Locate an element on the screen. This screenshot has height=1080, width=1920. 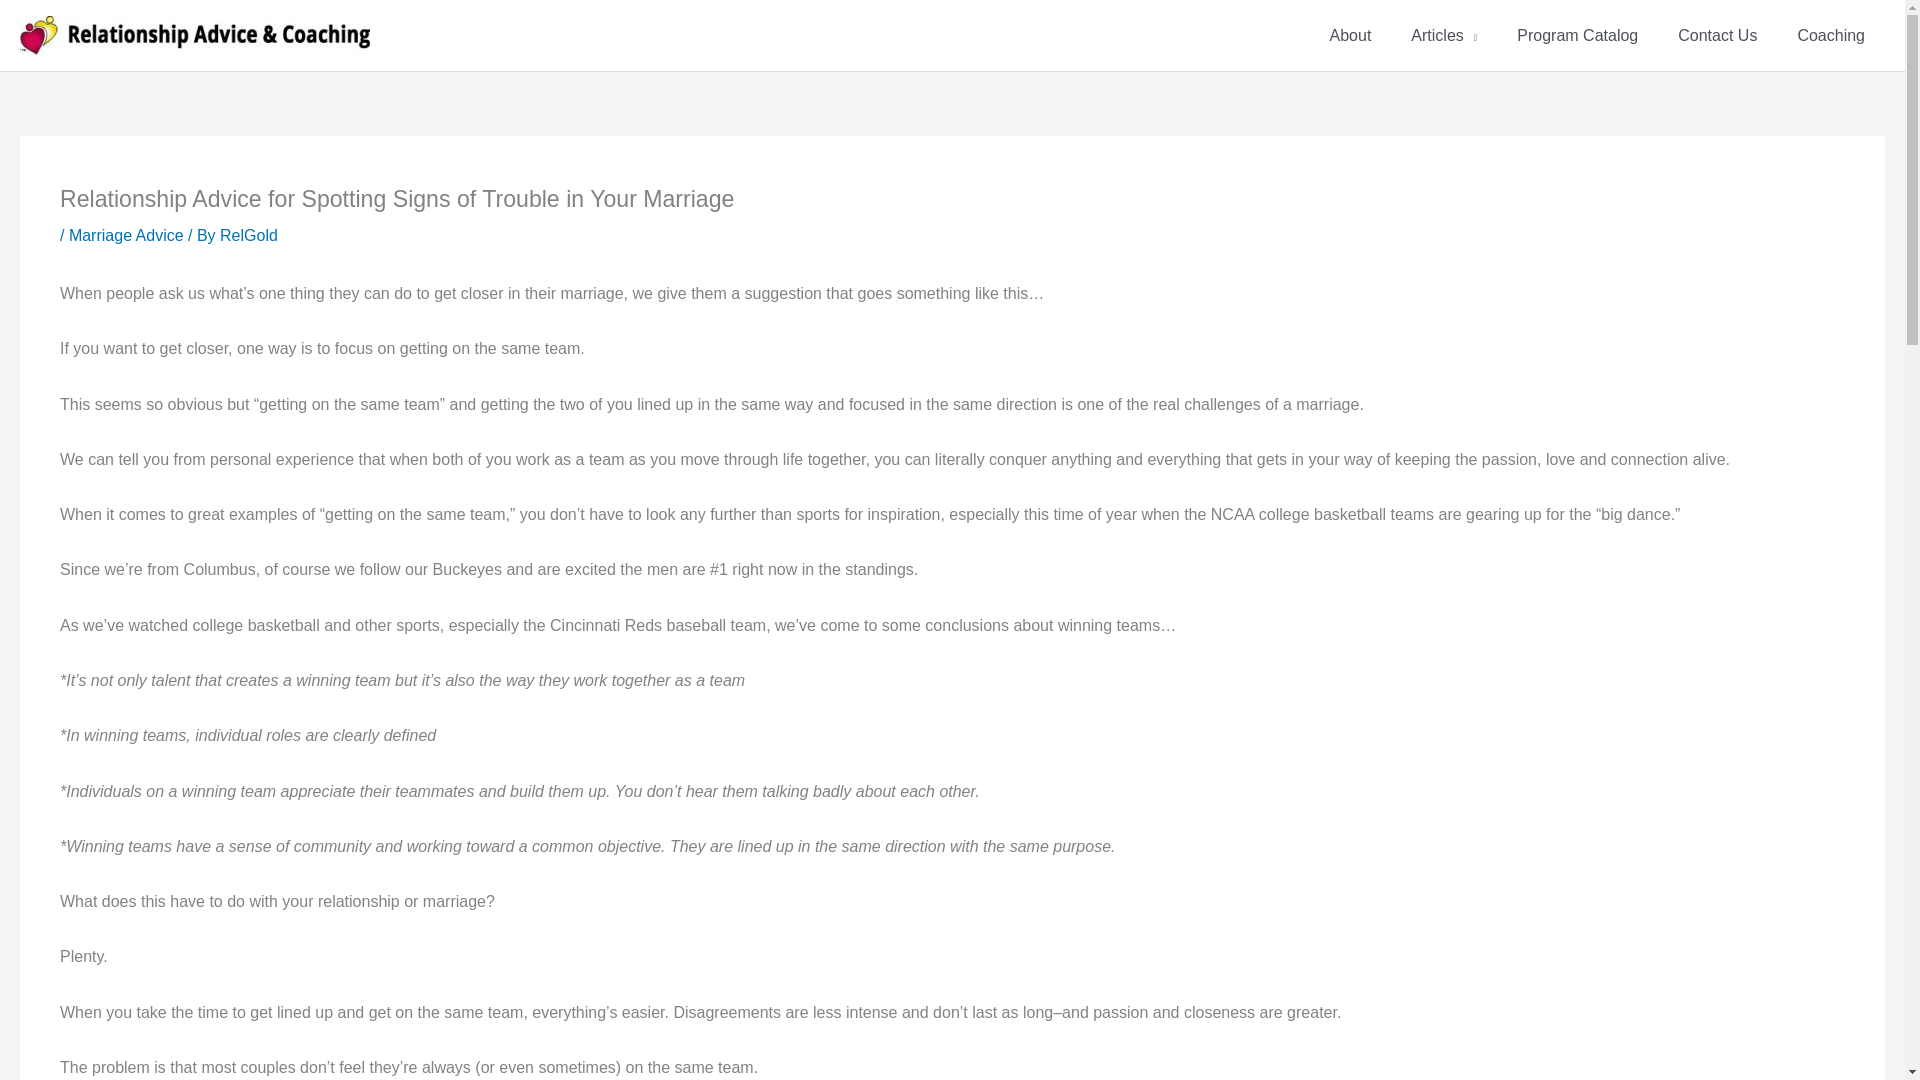
Articles is located at coordinates (1444, 36).